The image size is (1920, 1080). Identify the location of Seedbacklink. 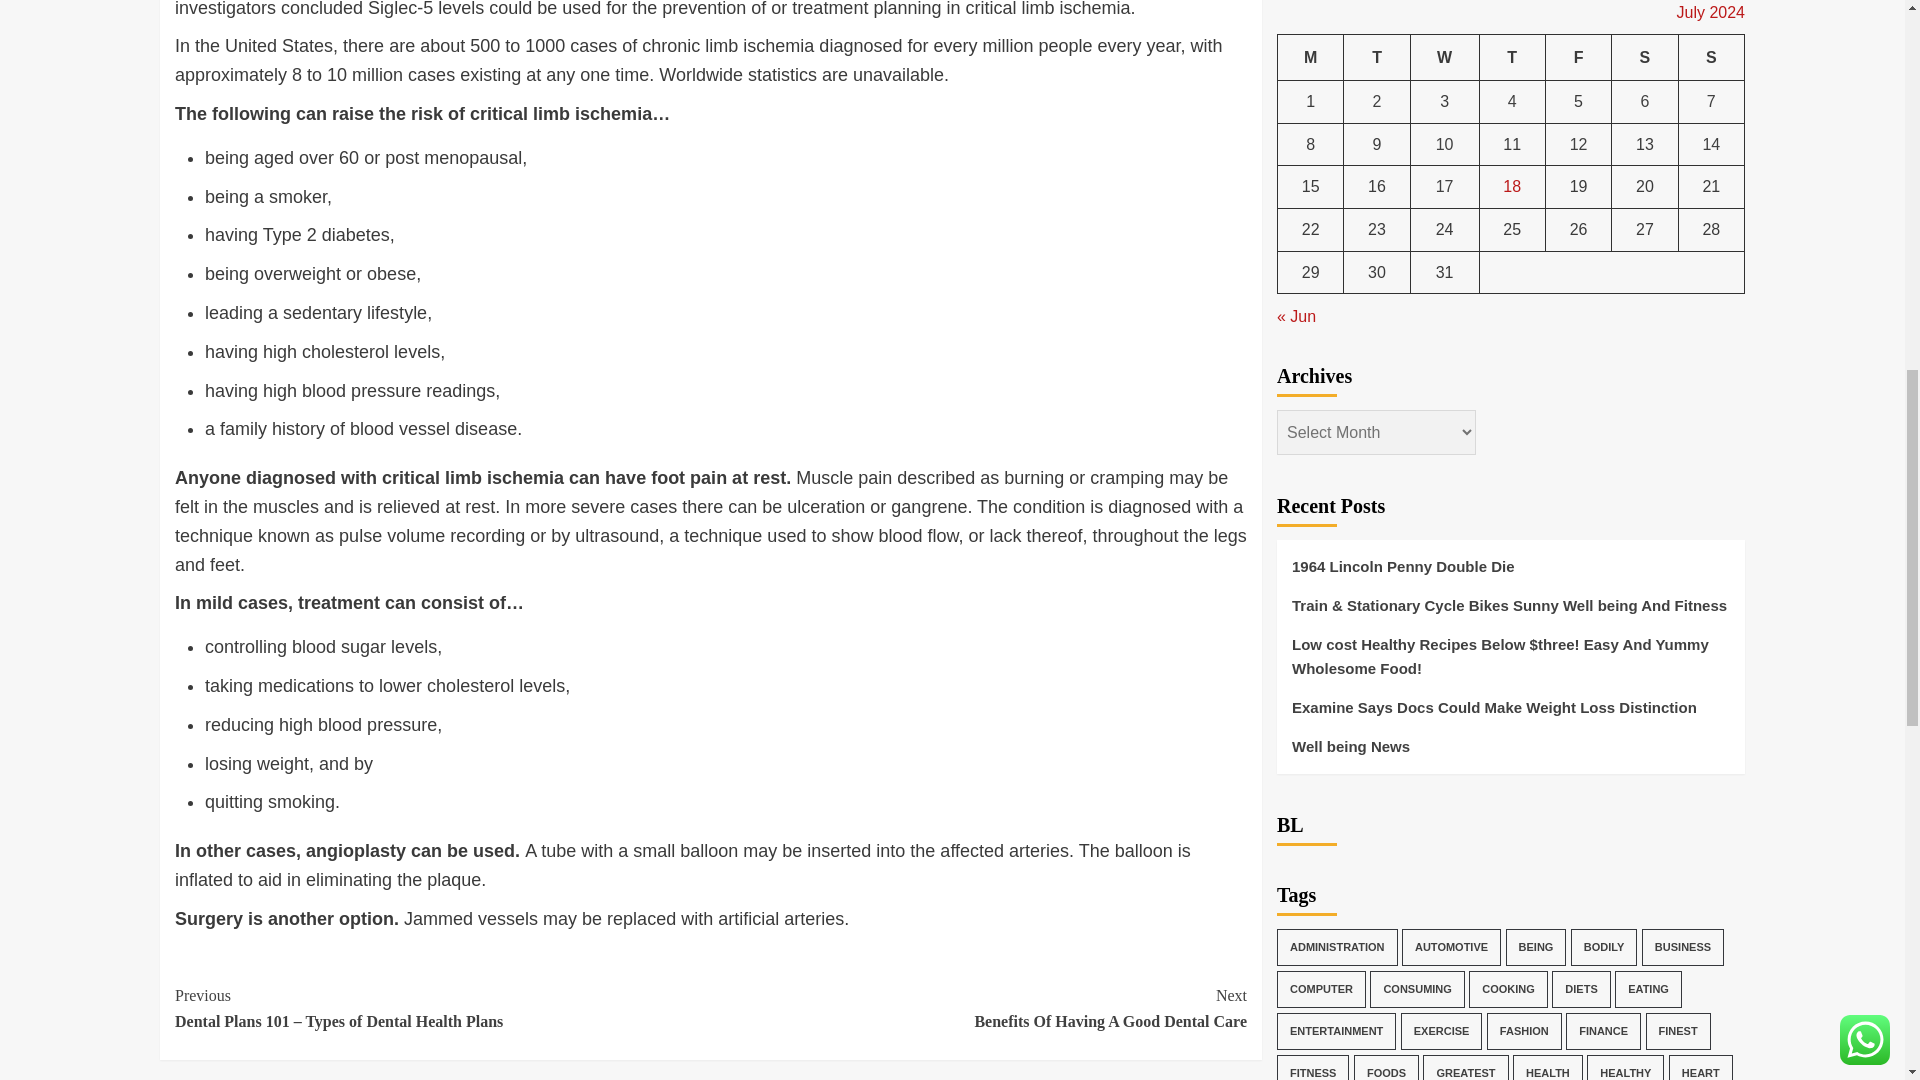
(978, 1008).